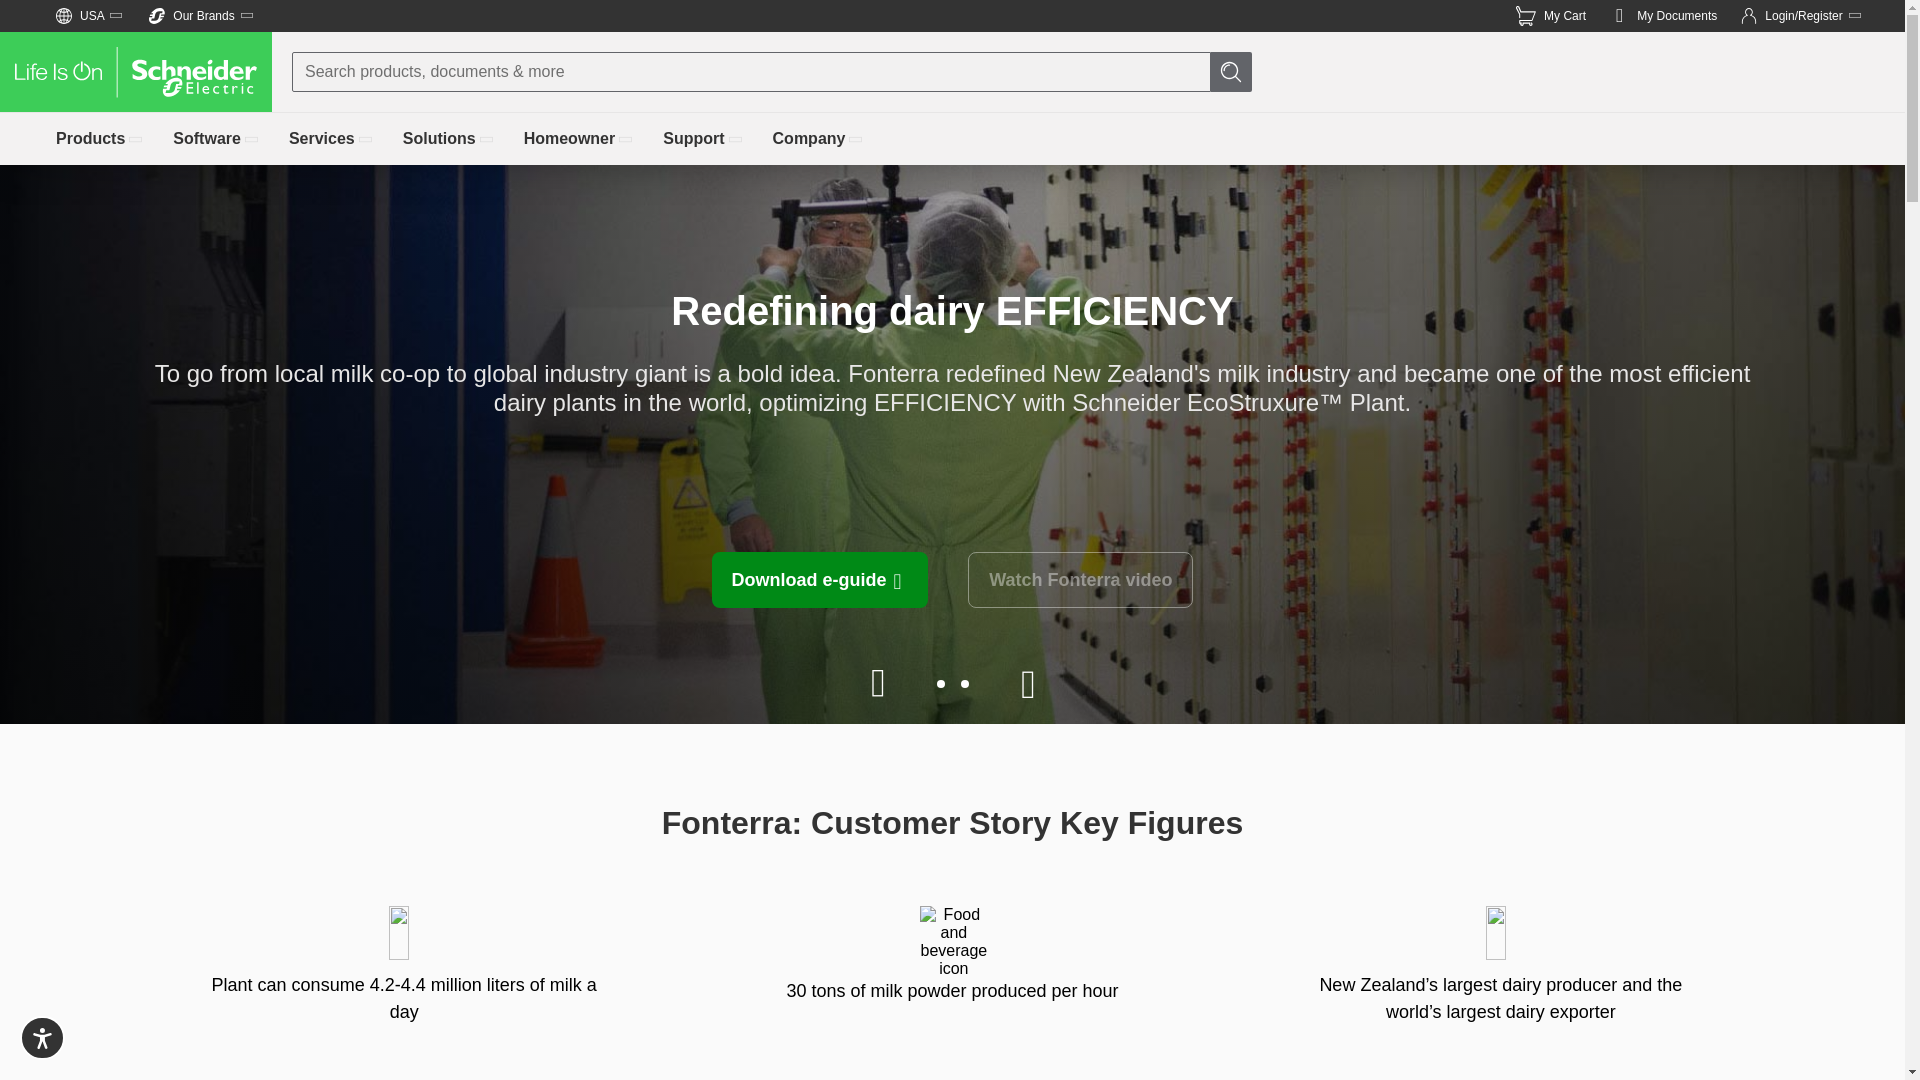  What do you see at coordinates (90, 16) in the screenshot?
I see `Skip To Main Content` at bounding box center [90, 16].